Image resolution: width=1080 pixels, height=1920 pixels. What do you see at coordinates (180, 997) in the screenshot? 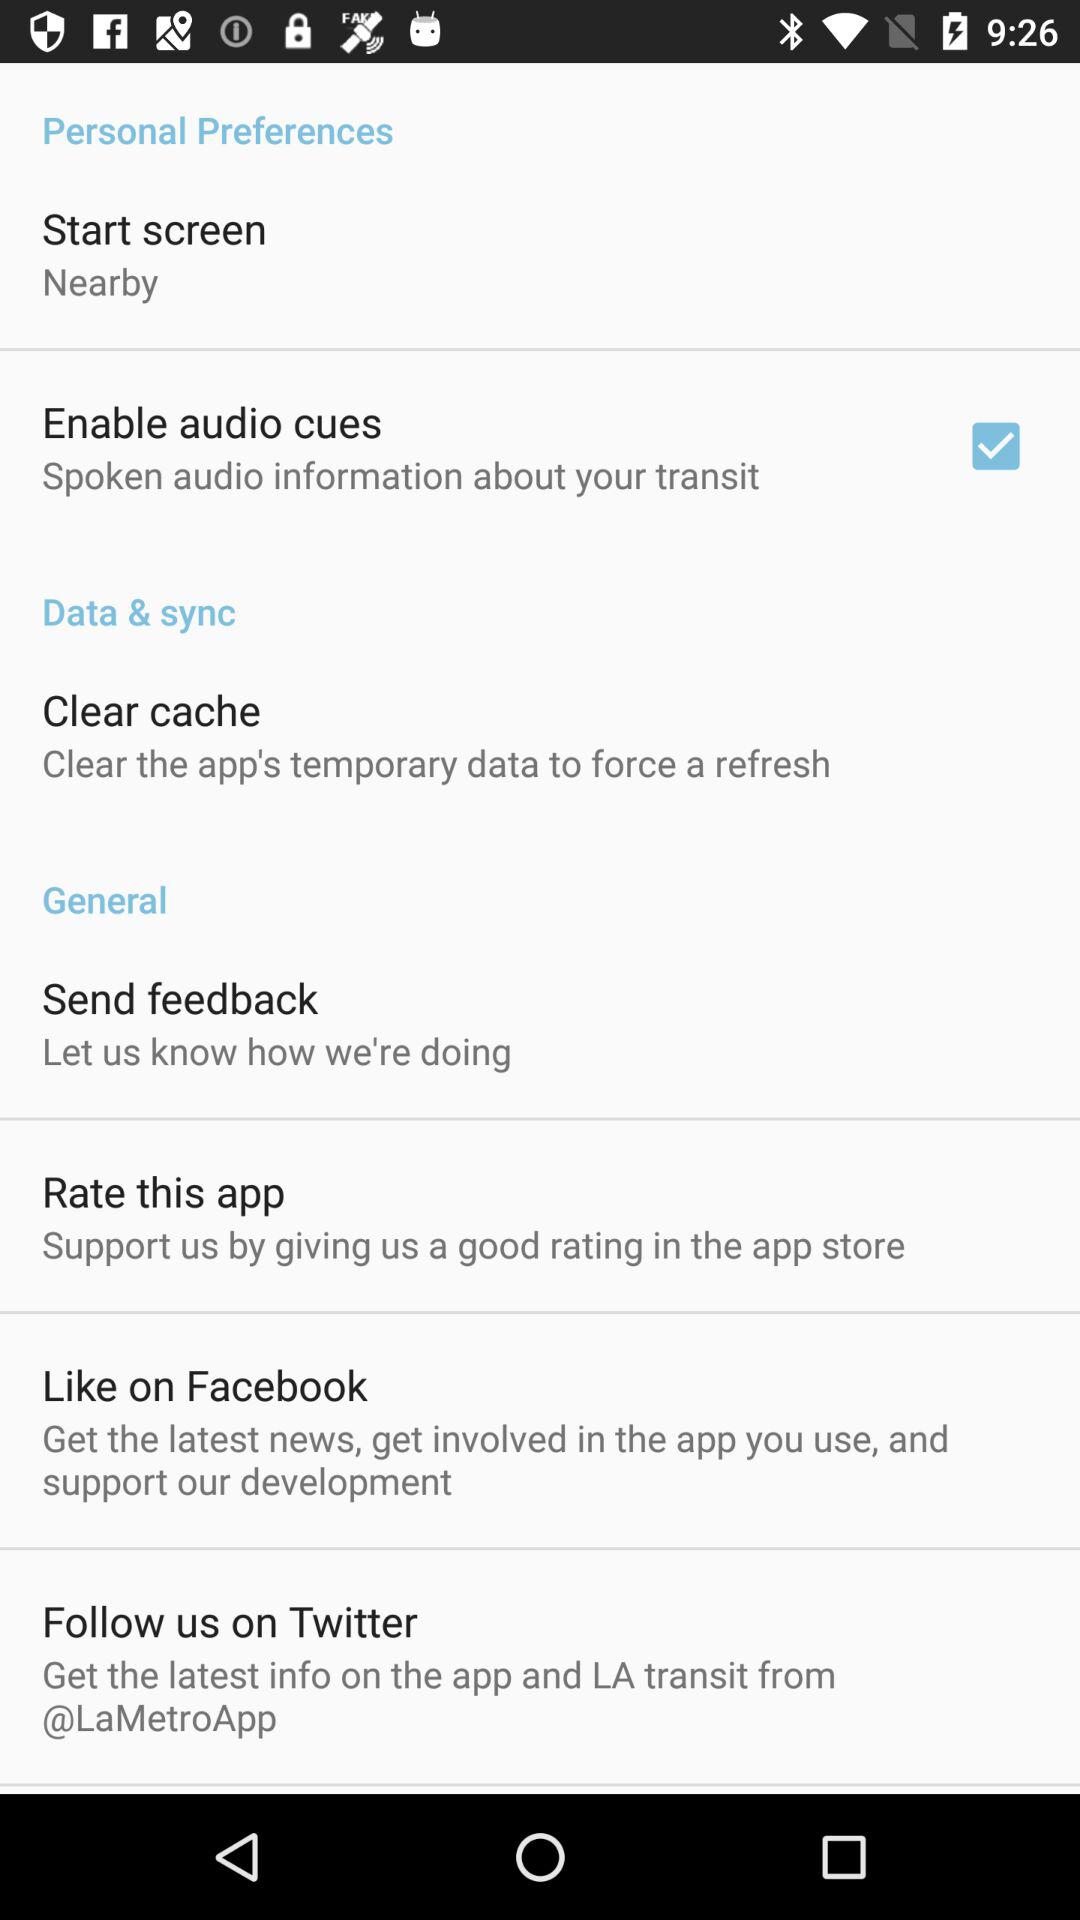
I see `launch app above the let us know item` at bounding box center [180, 997].